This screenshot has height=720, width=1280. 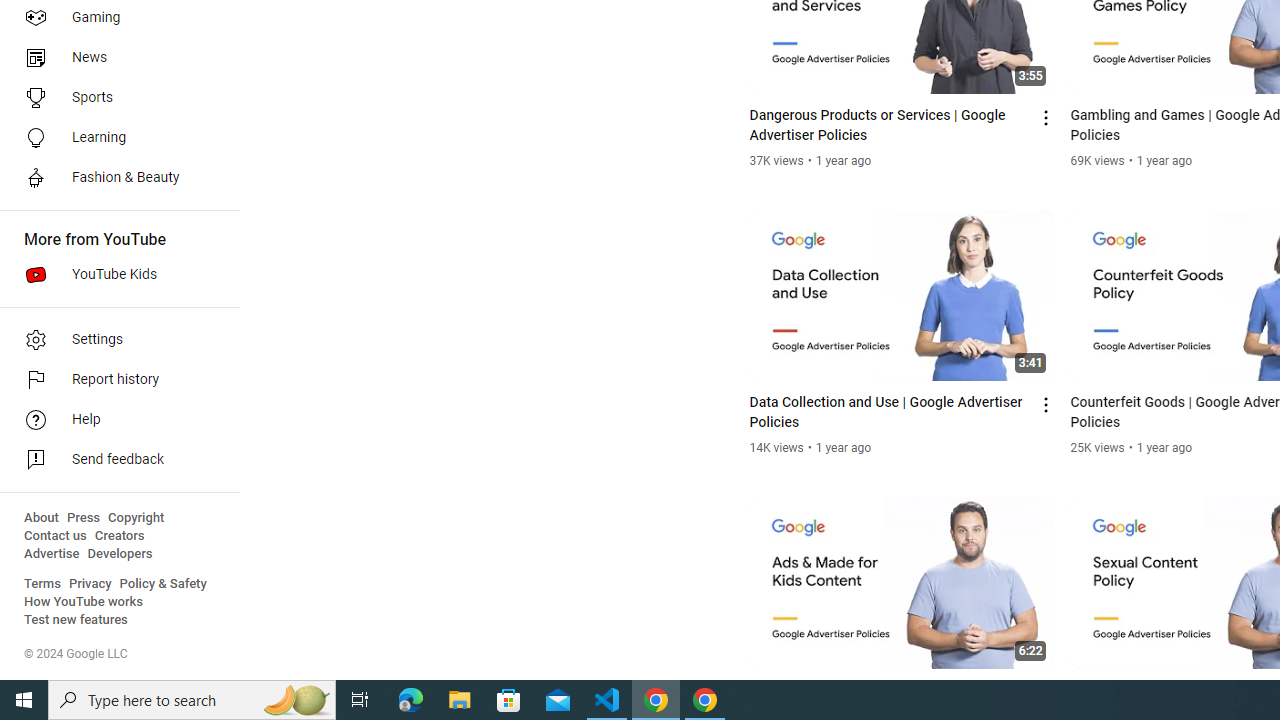 I want to click on Send feedback, so click(x=114, y=460).